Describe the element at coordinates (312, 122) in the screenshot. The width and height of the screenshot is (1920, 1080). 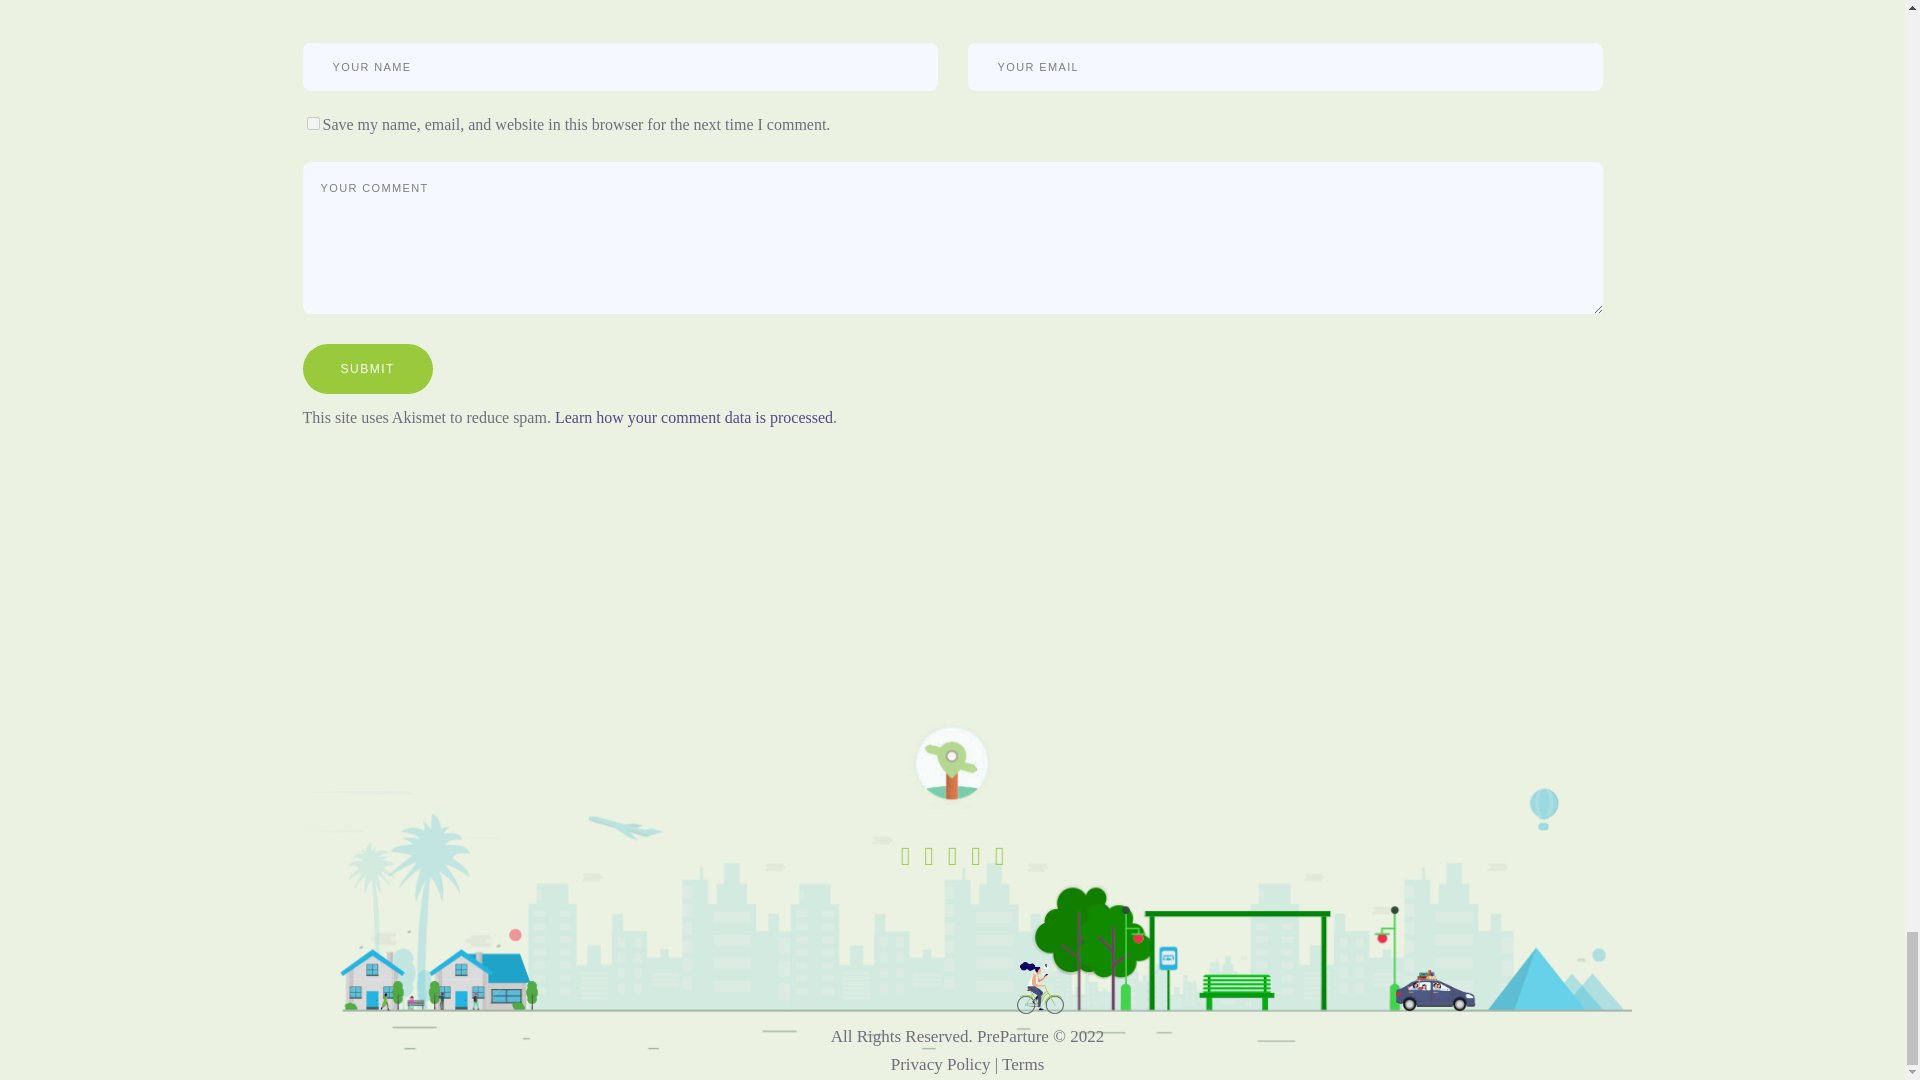
I see `yes` at that location.